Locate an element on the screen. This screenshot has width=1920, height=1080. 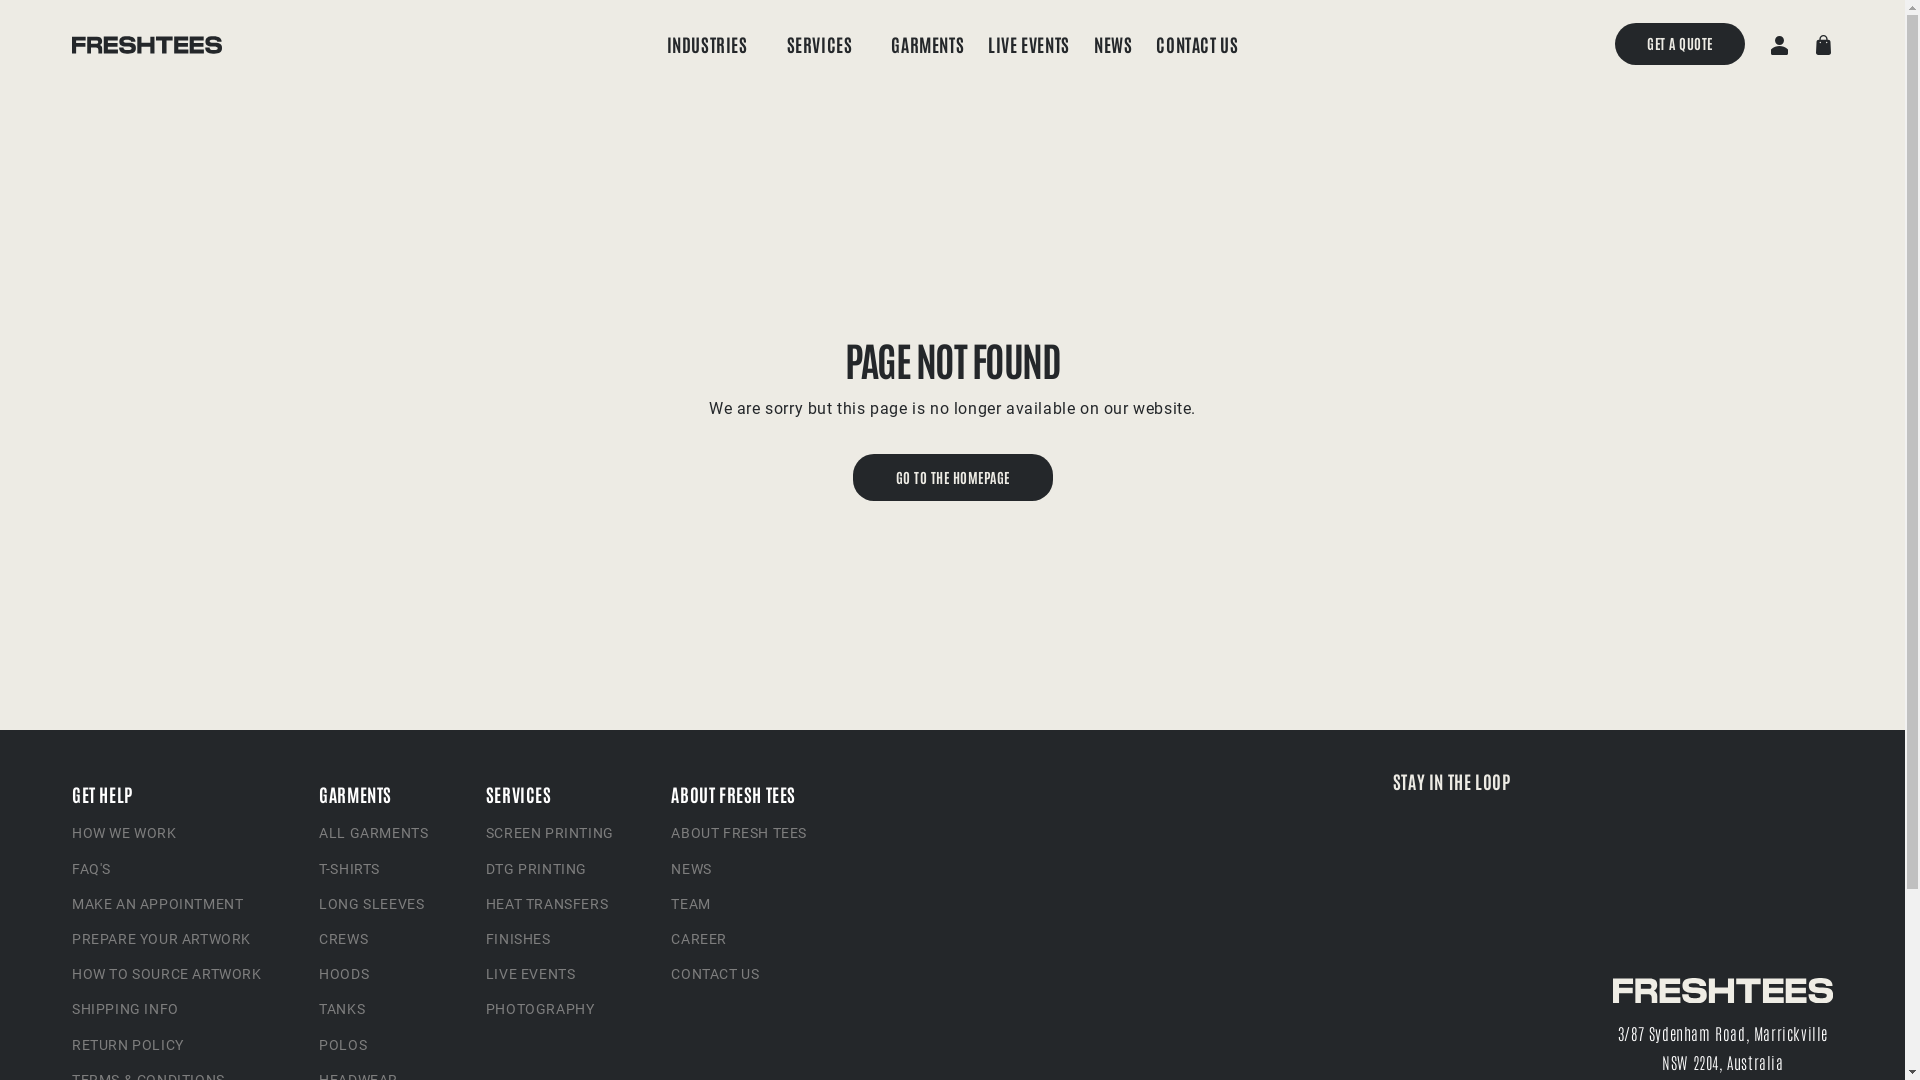
FINISHES is located at coordinates (518, 940).